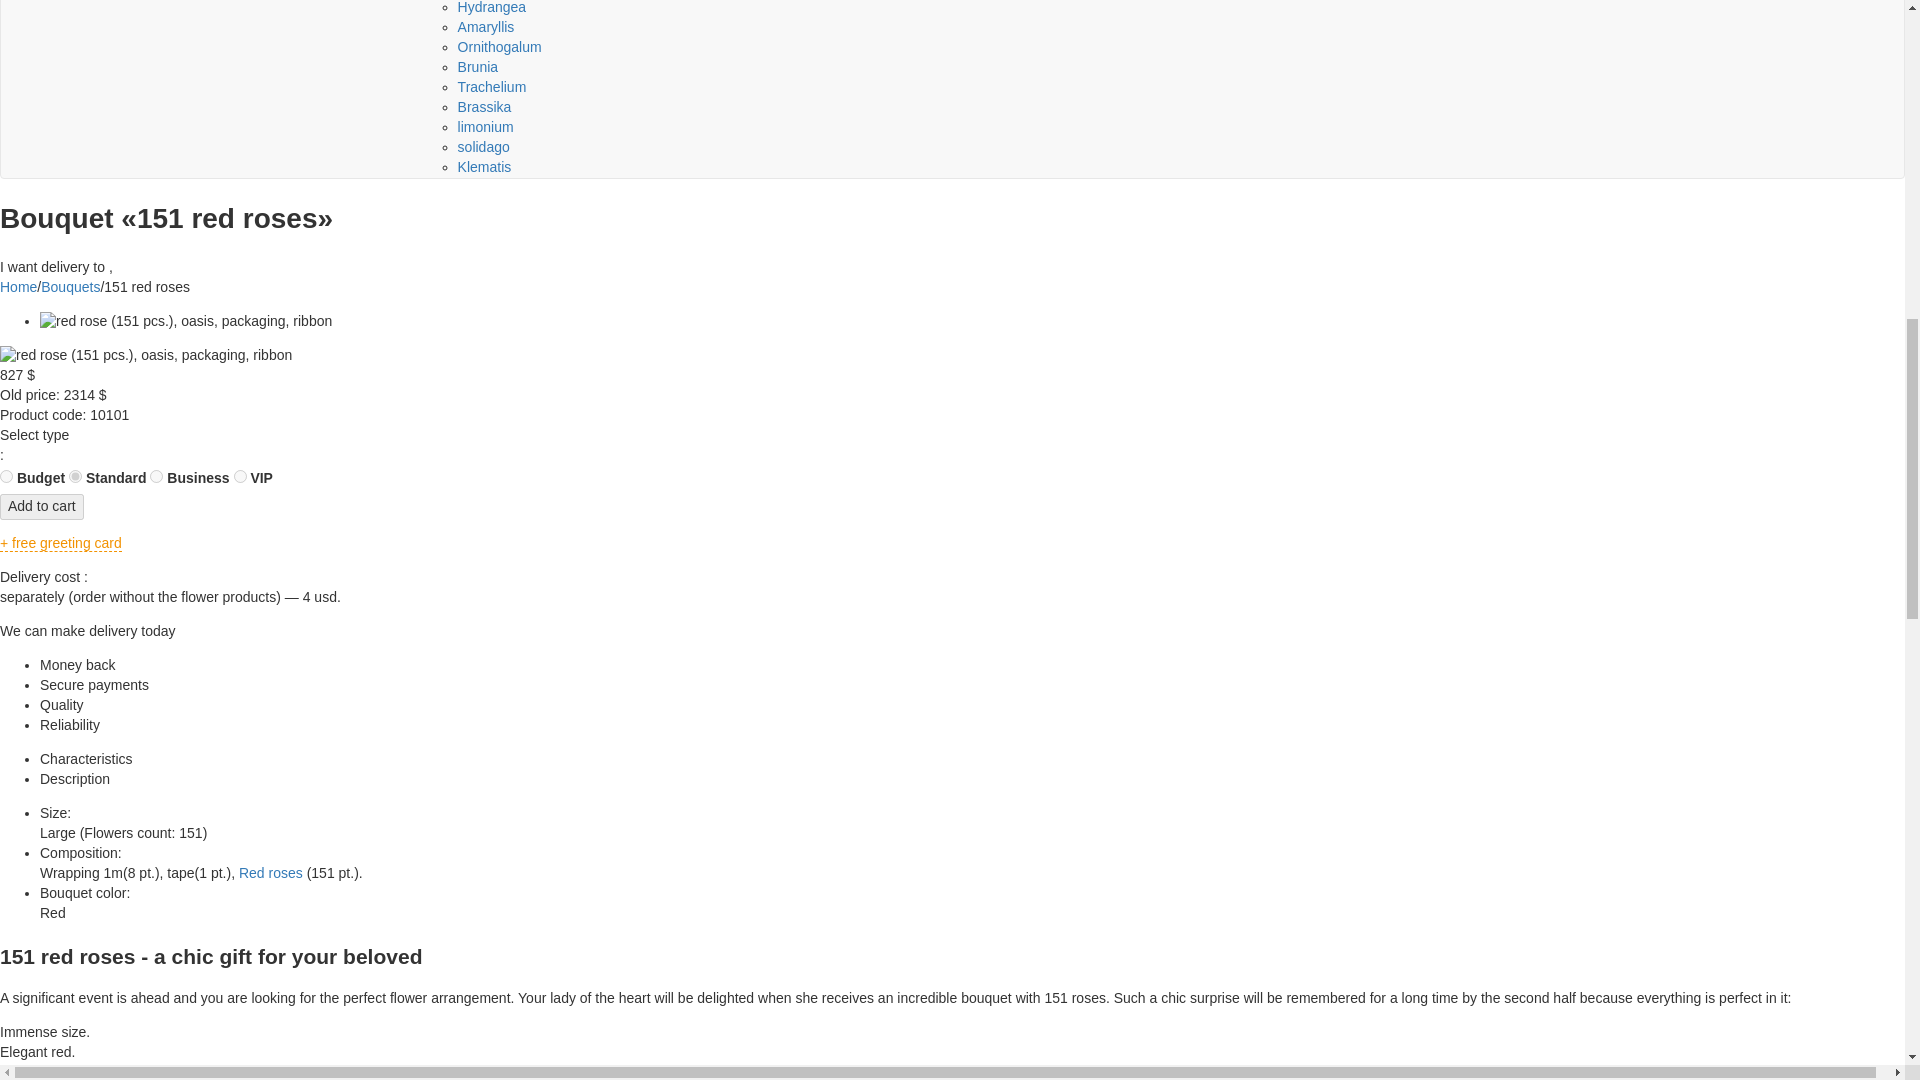 The image size is (1920, 1080). I want to click on Home page, so click(18, 286).